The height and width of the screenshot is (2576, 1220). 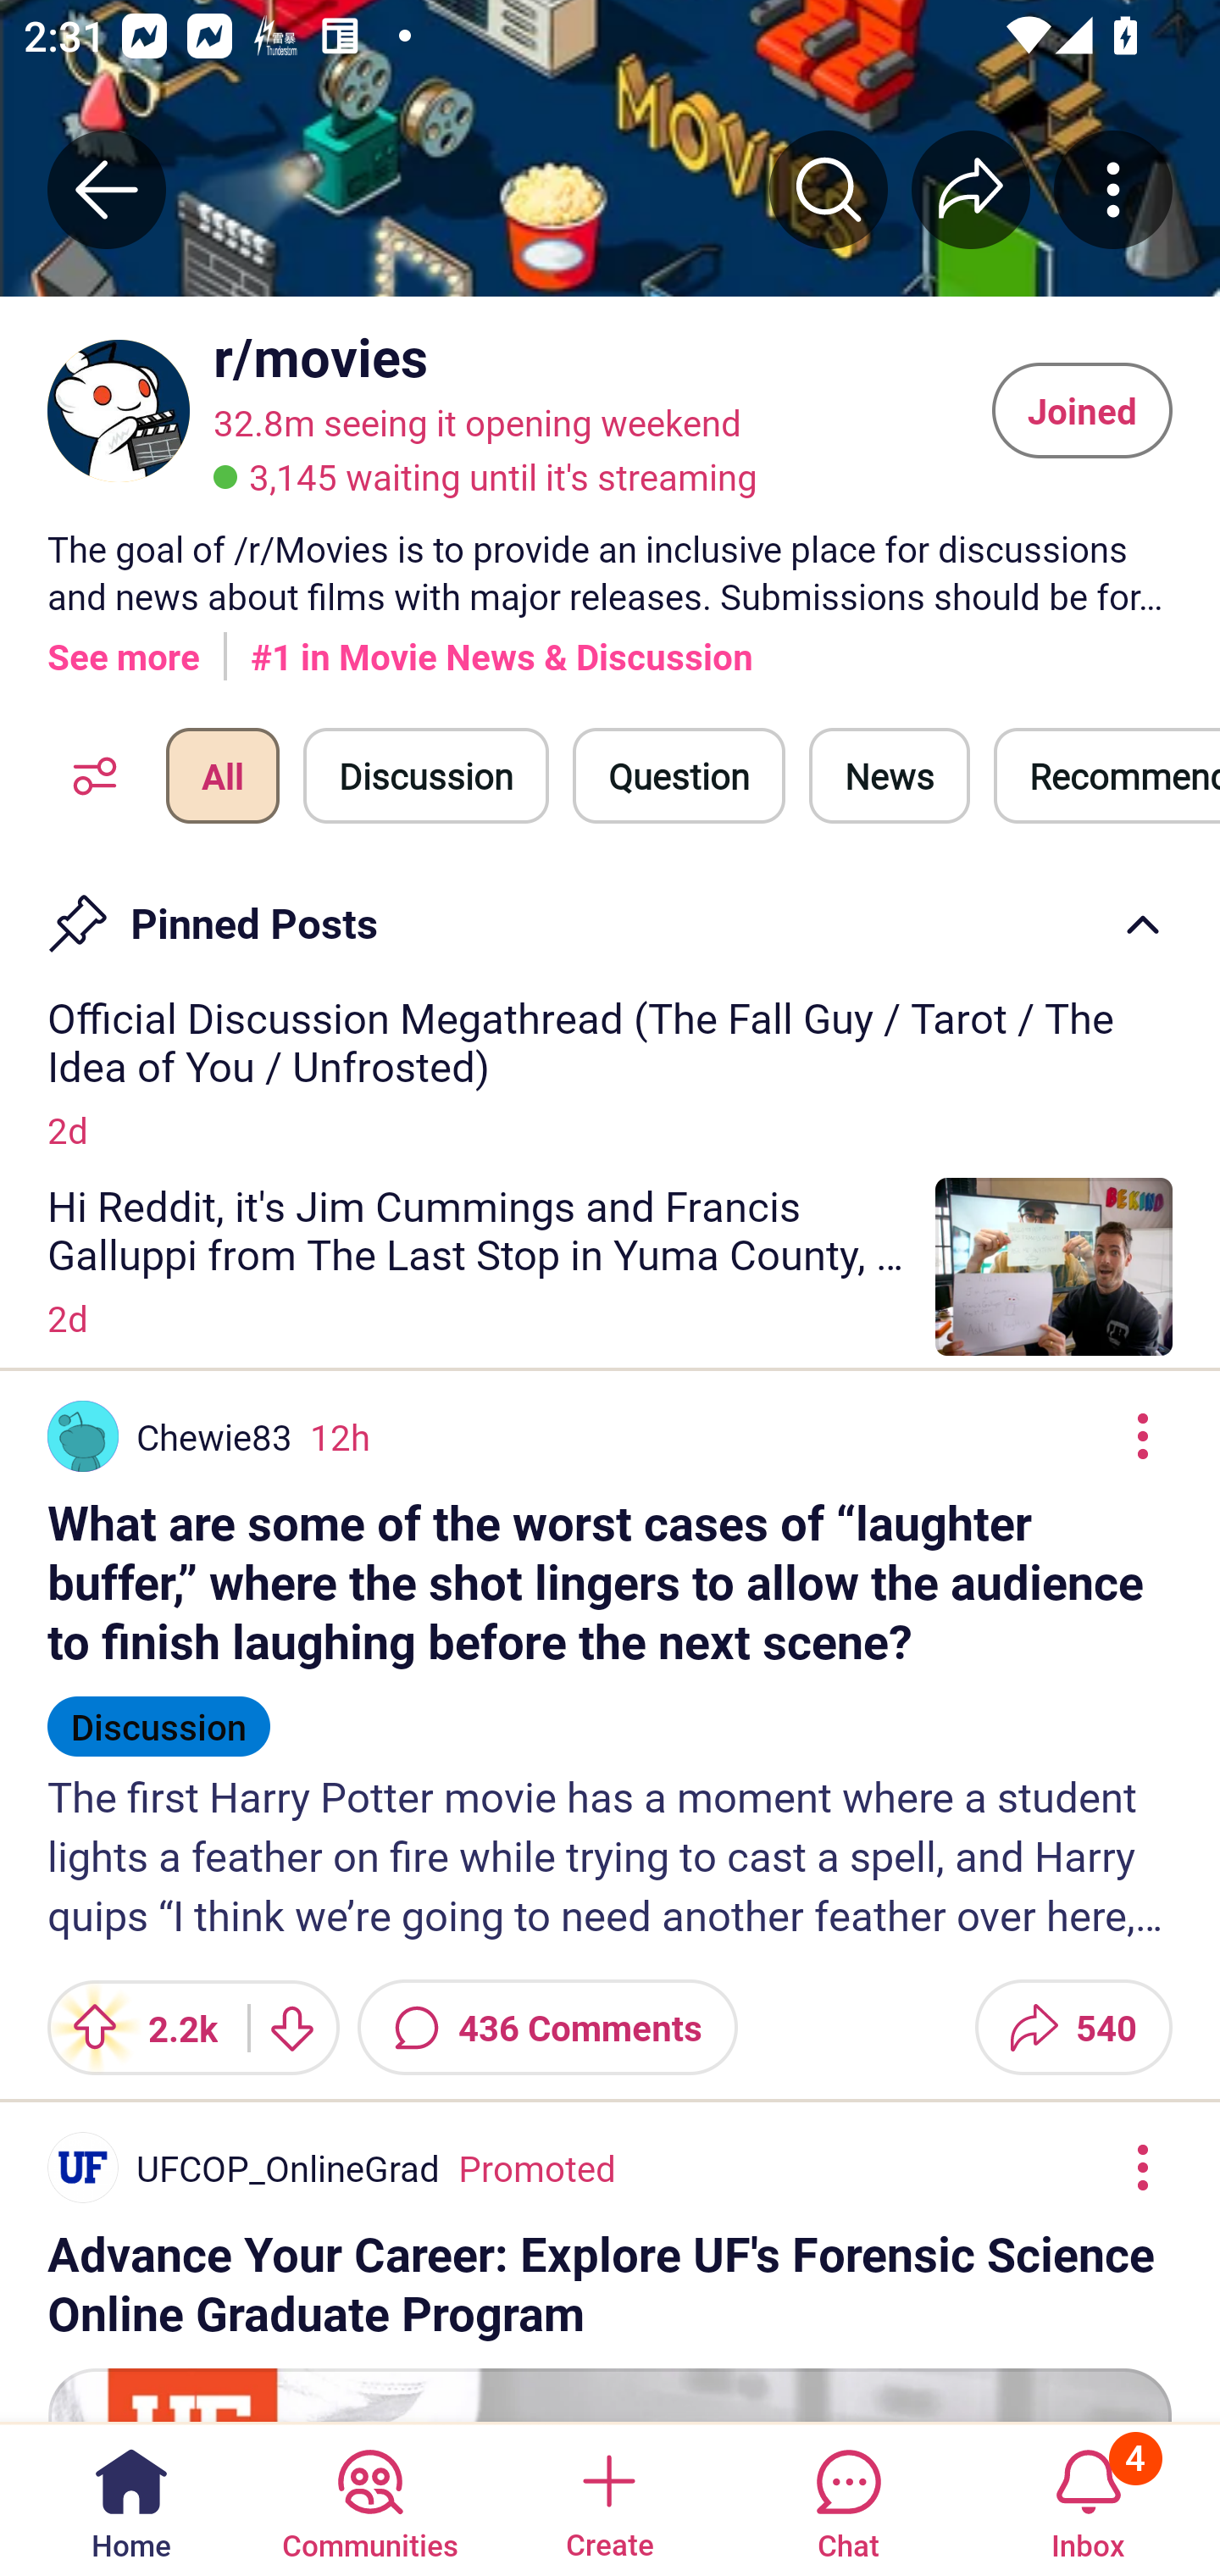 I want to click on Recommendation, so click(x=1106, y=776).